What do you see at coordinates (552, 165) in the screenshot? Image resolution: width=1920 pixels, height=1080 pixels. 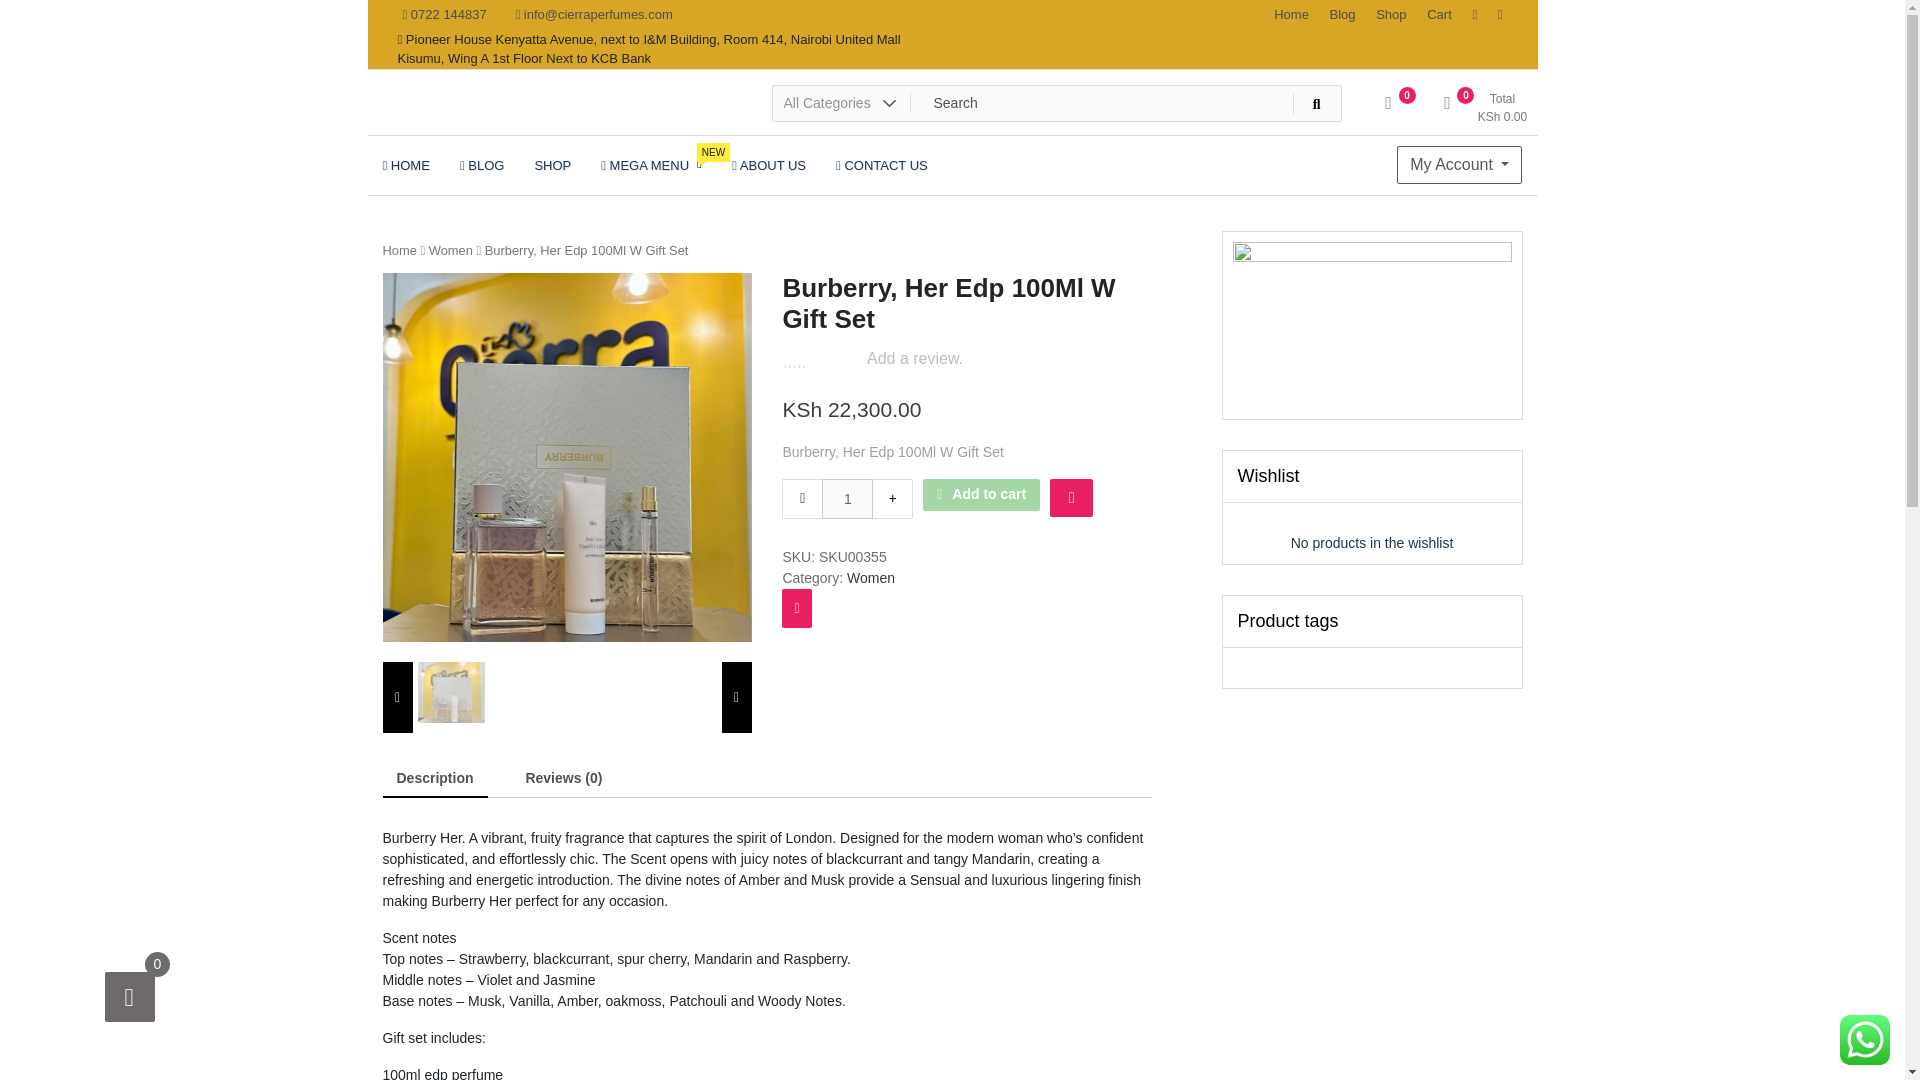 I see `SHOP` at bounding box center [552, 165].